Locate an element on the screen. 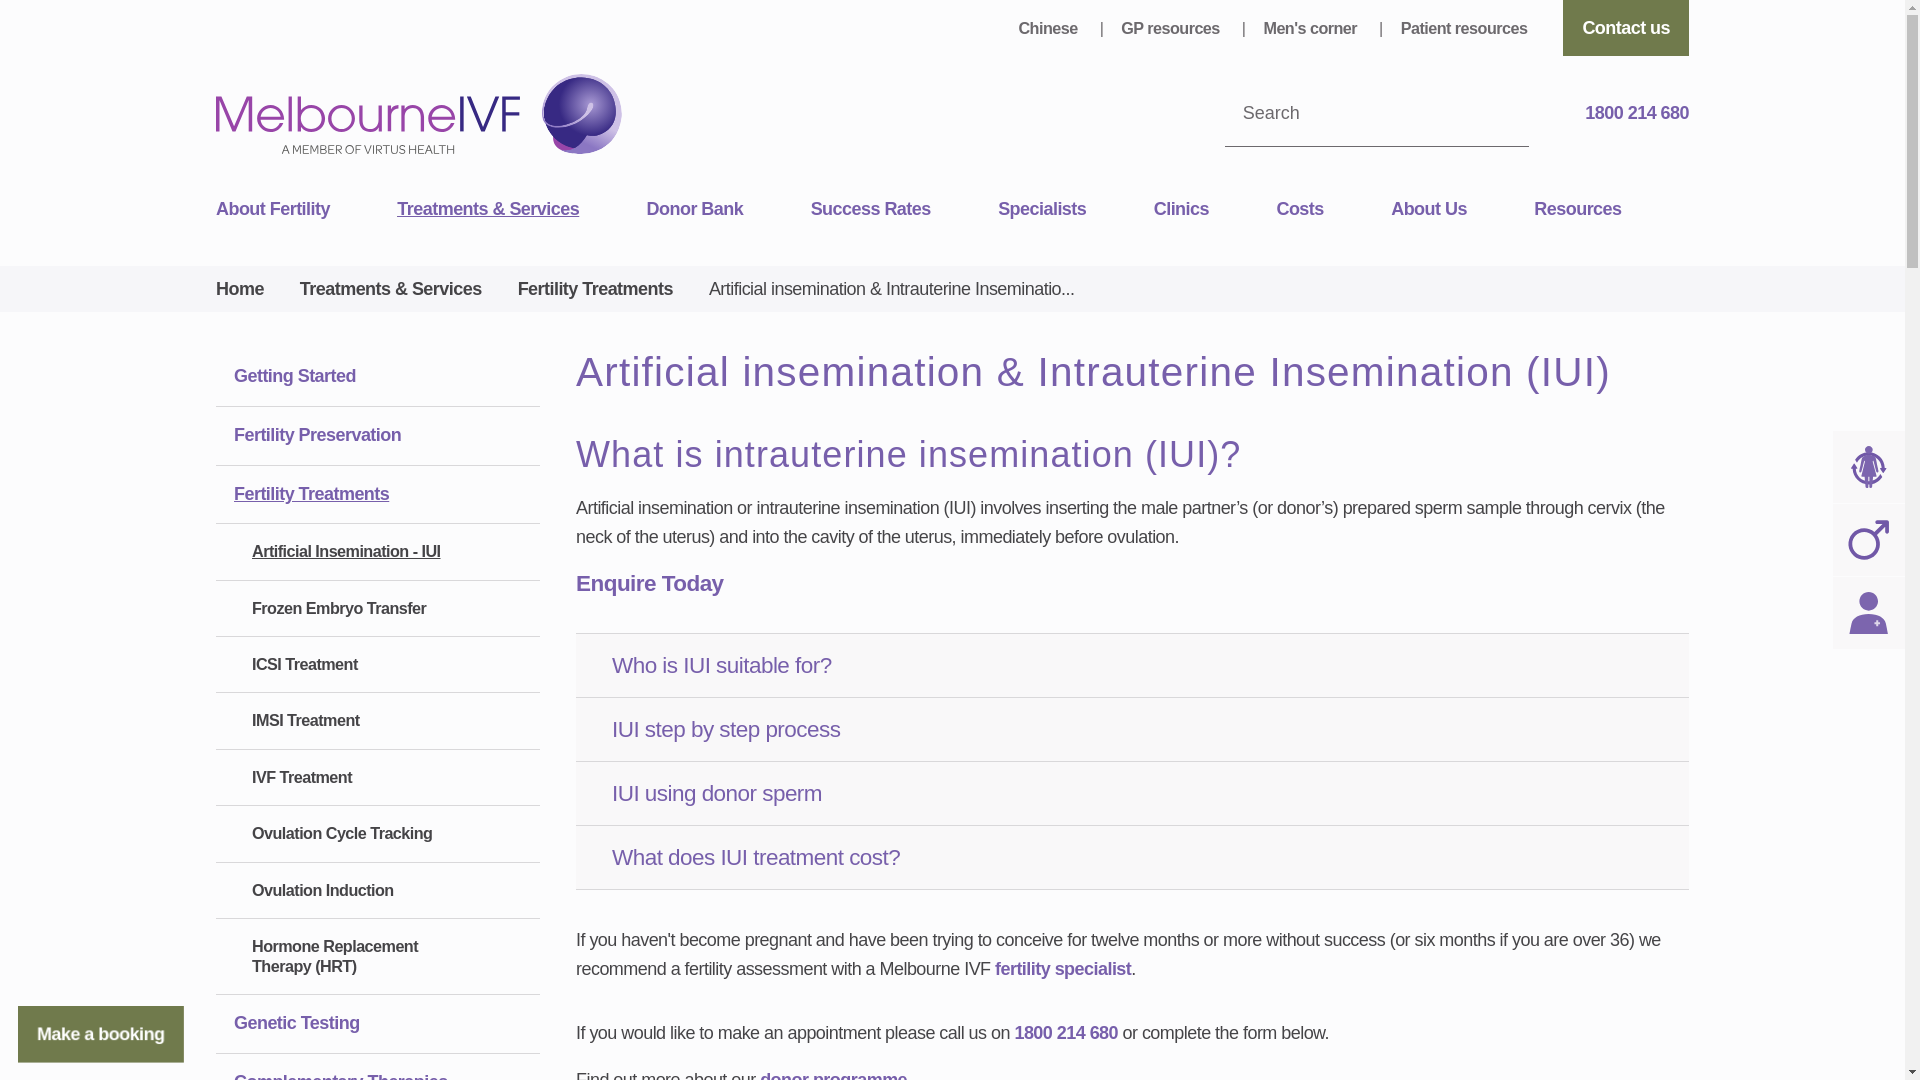  Patient resources is located at coordinates (1464, 28).